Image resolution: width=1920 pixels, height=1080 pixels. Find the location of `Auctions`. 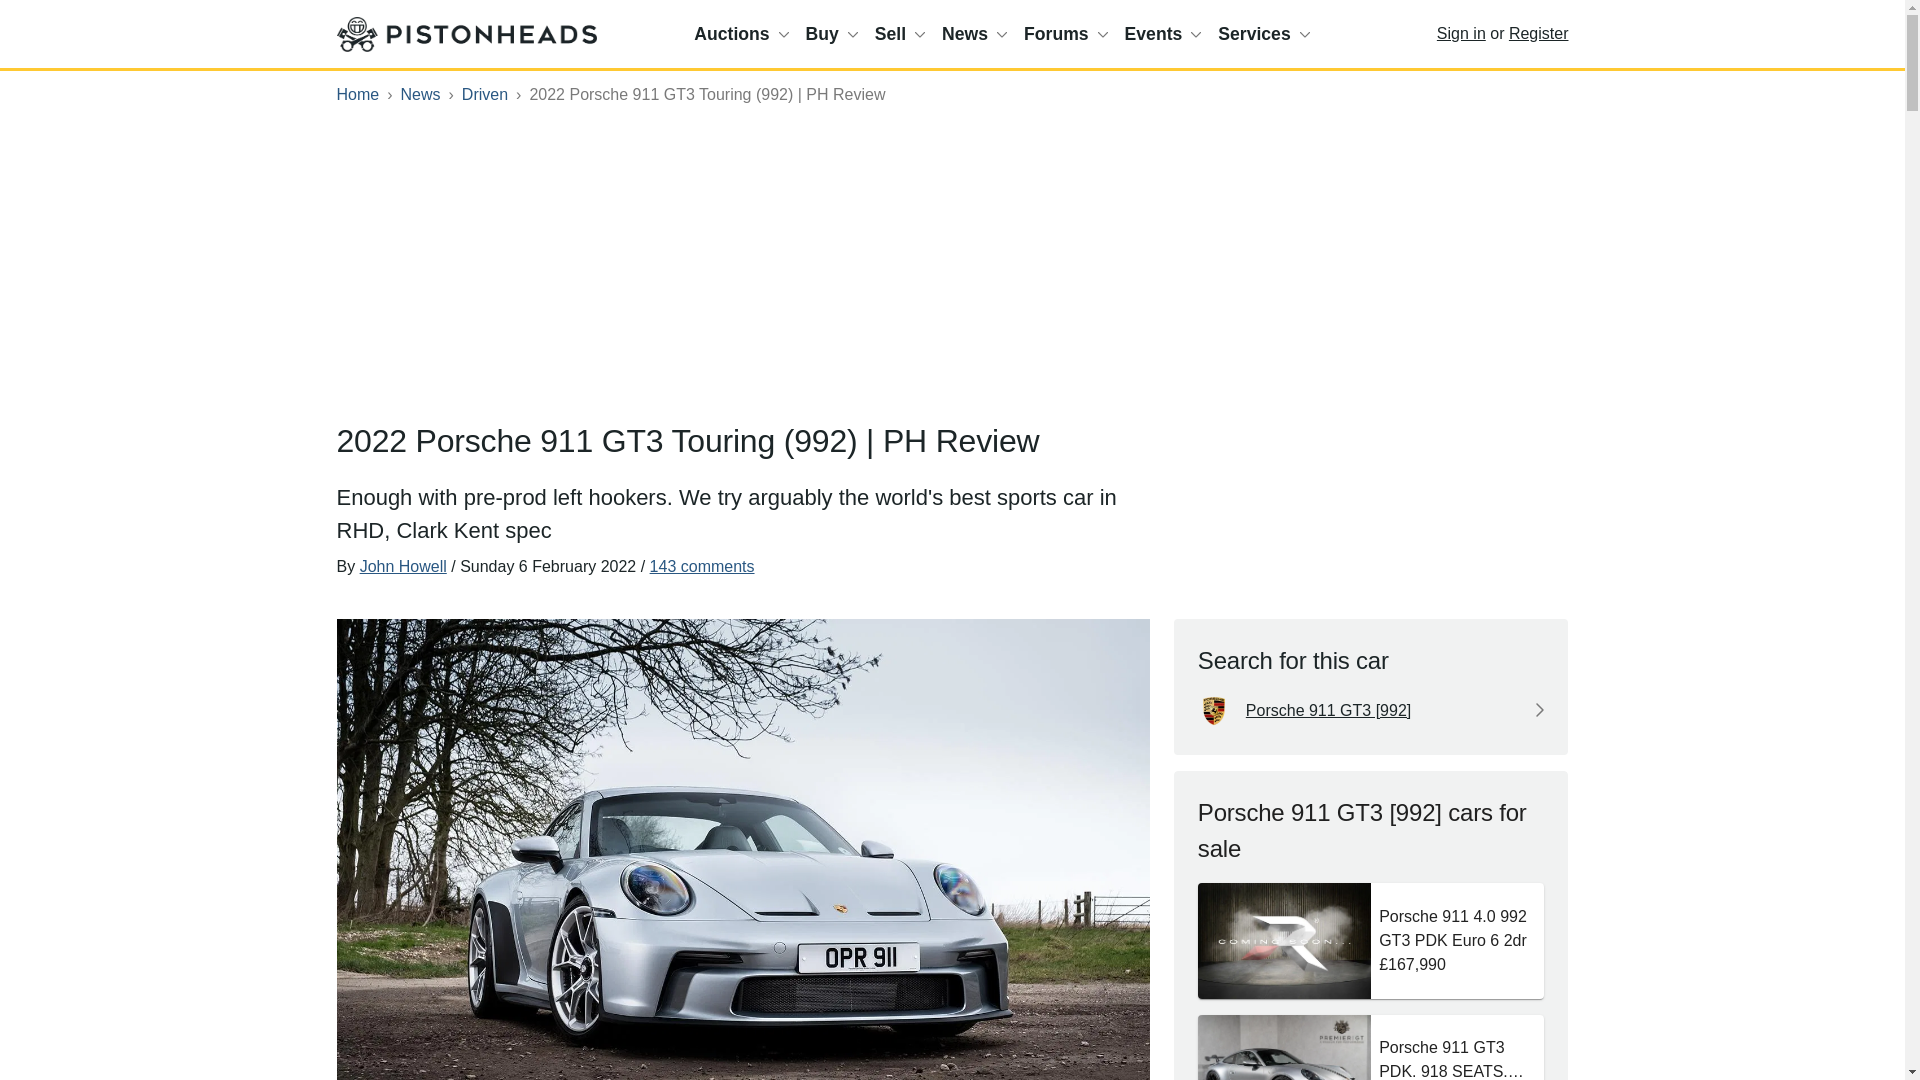

Auctions is located at coordinates (740, 34).